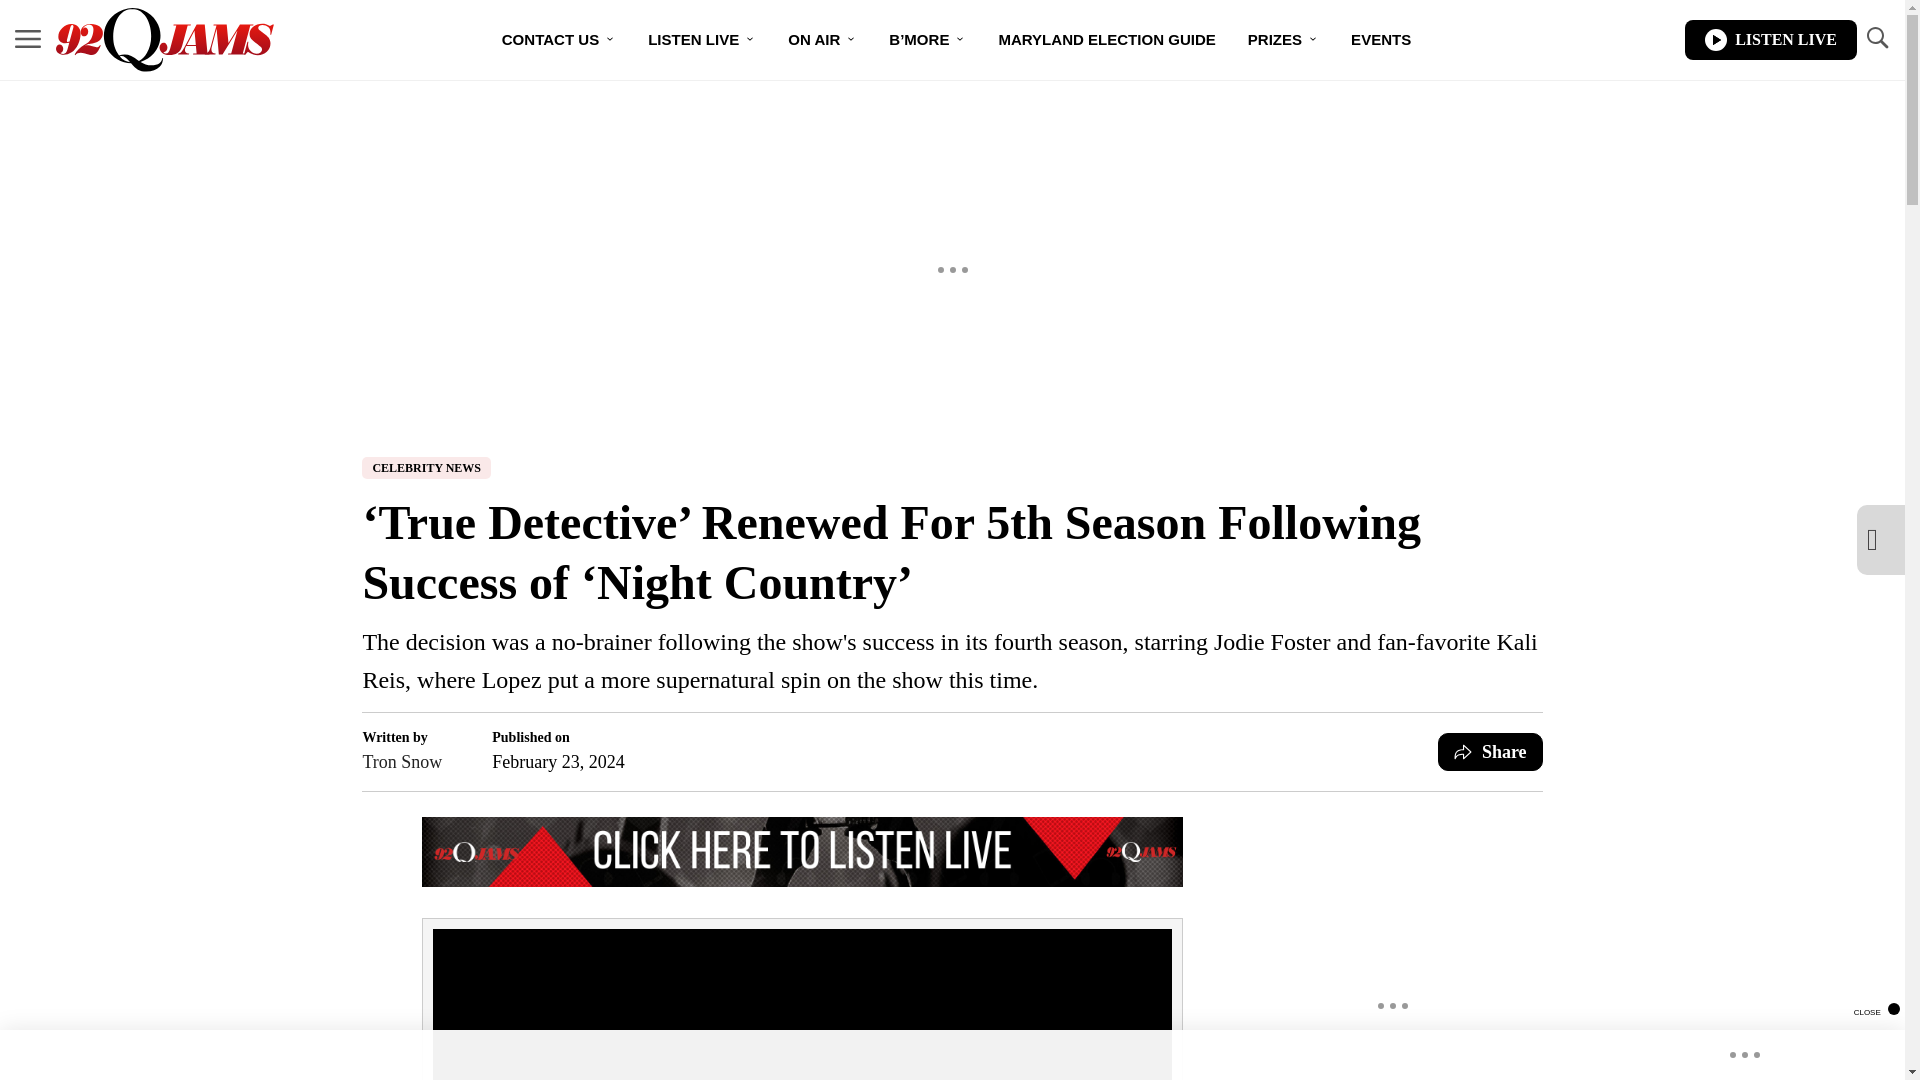 Image resolution: width=1920 pixels, height=1080 pixels. I want to click on CONTACT US, so click(558, 40).